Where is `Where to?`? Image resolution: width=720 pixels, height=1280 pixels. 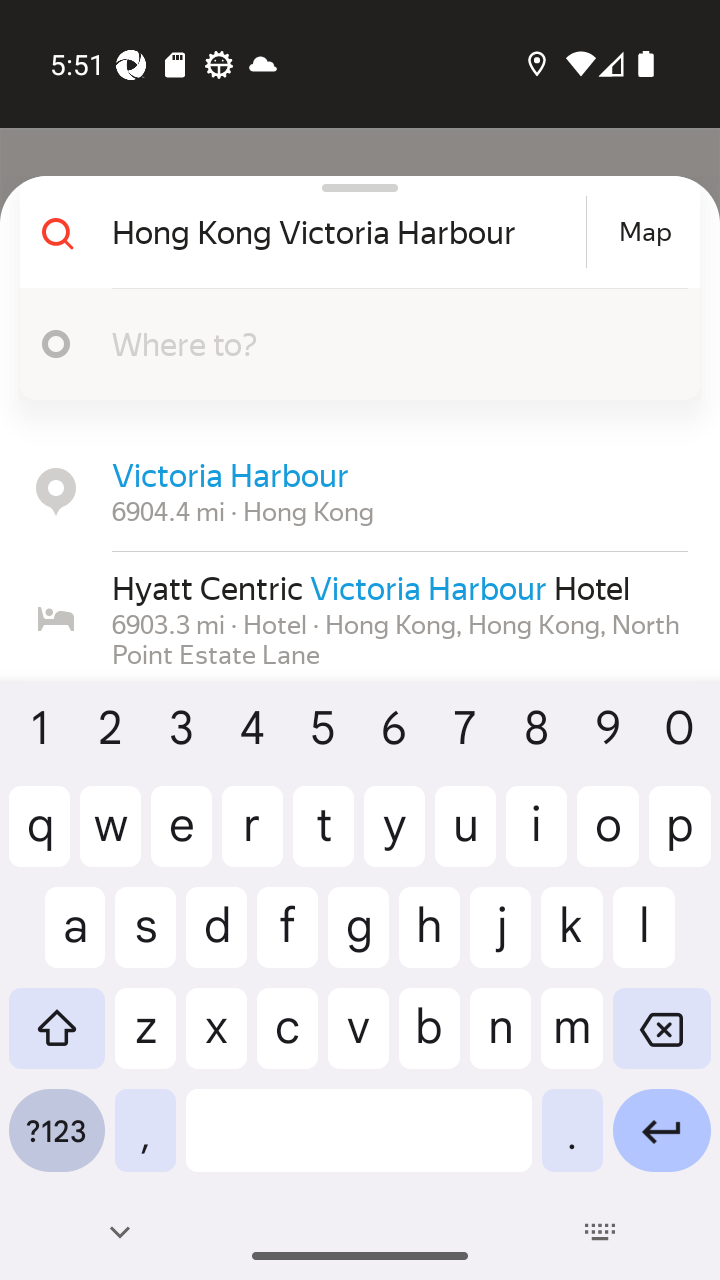
Where to? is located at coordinates (390, 343).